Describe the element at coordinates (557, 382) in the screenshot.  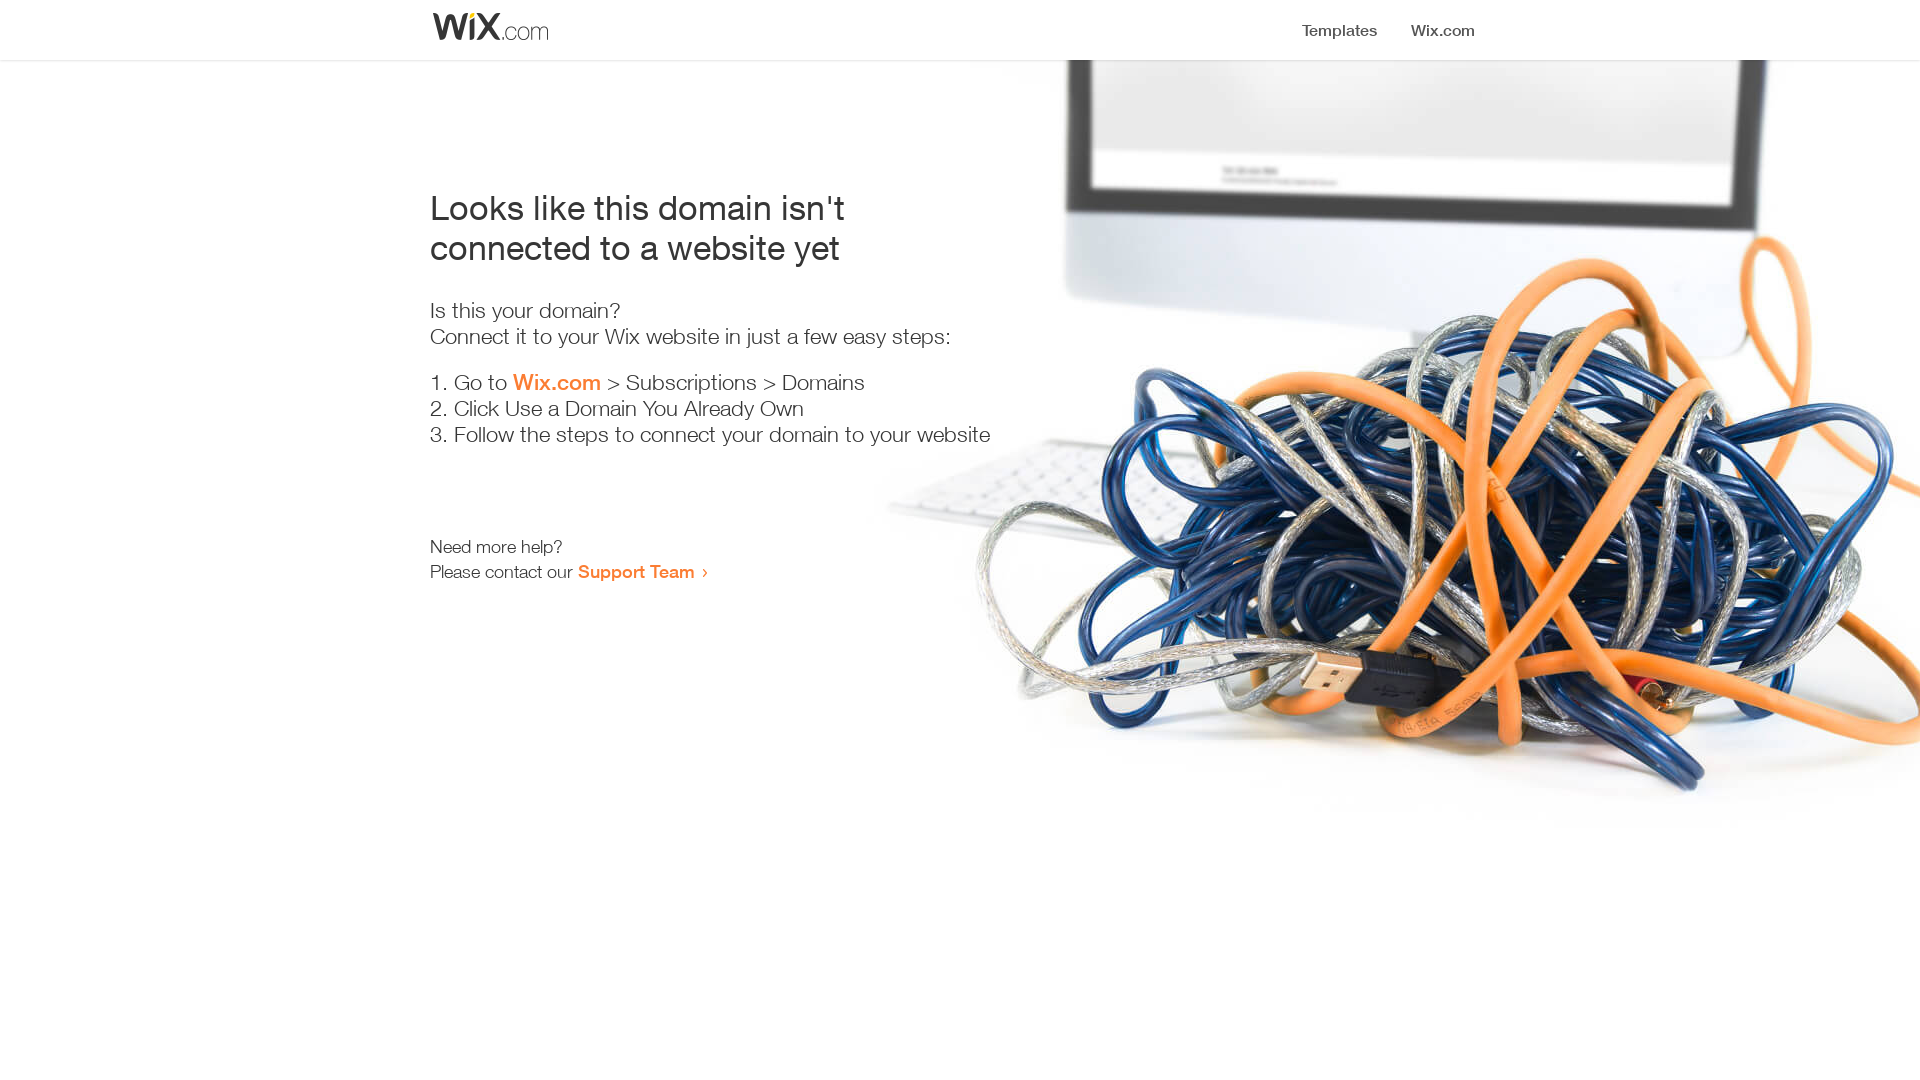
I see `Wix.com` at that location.